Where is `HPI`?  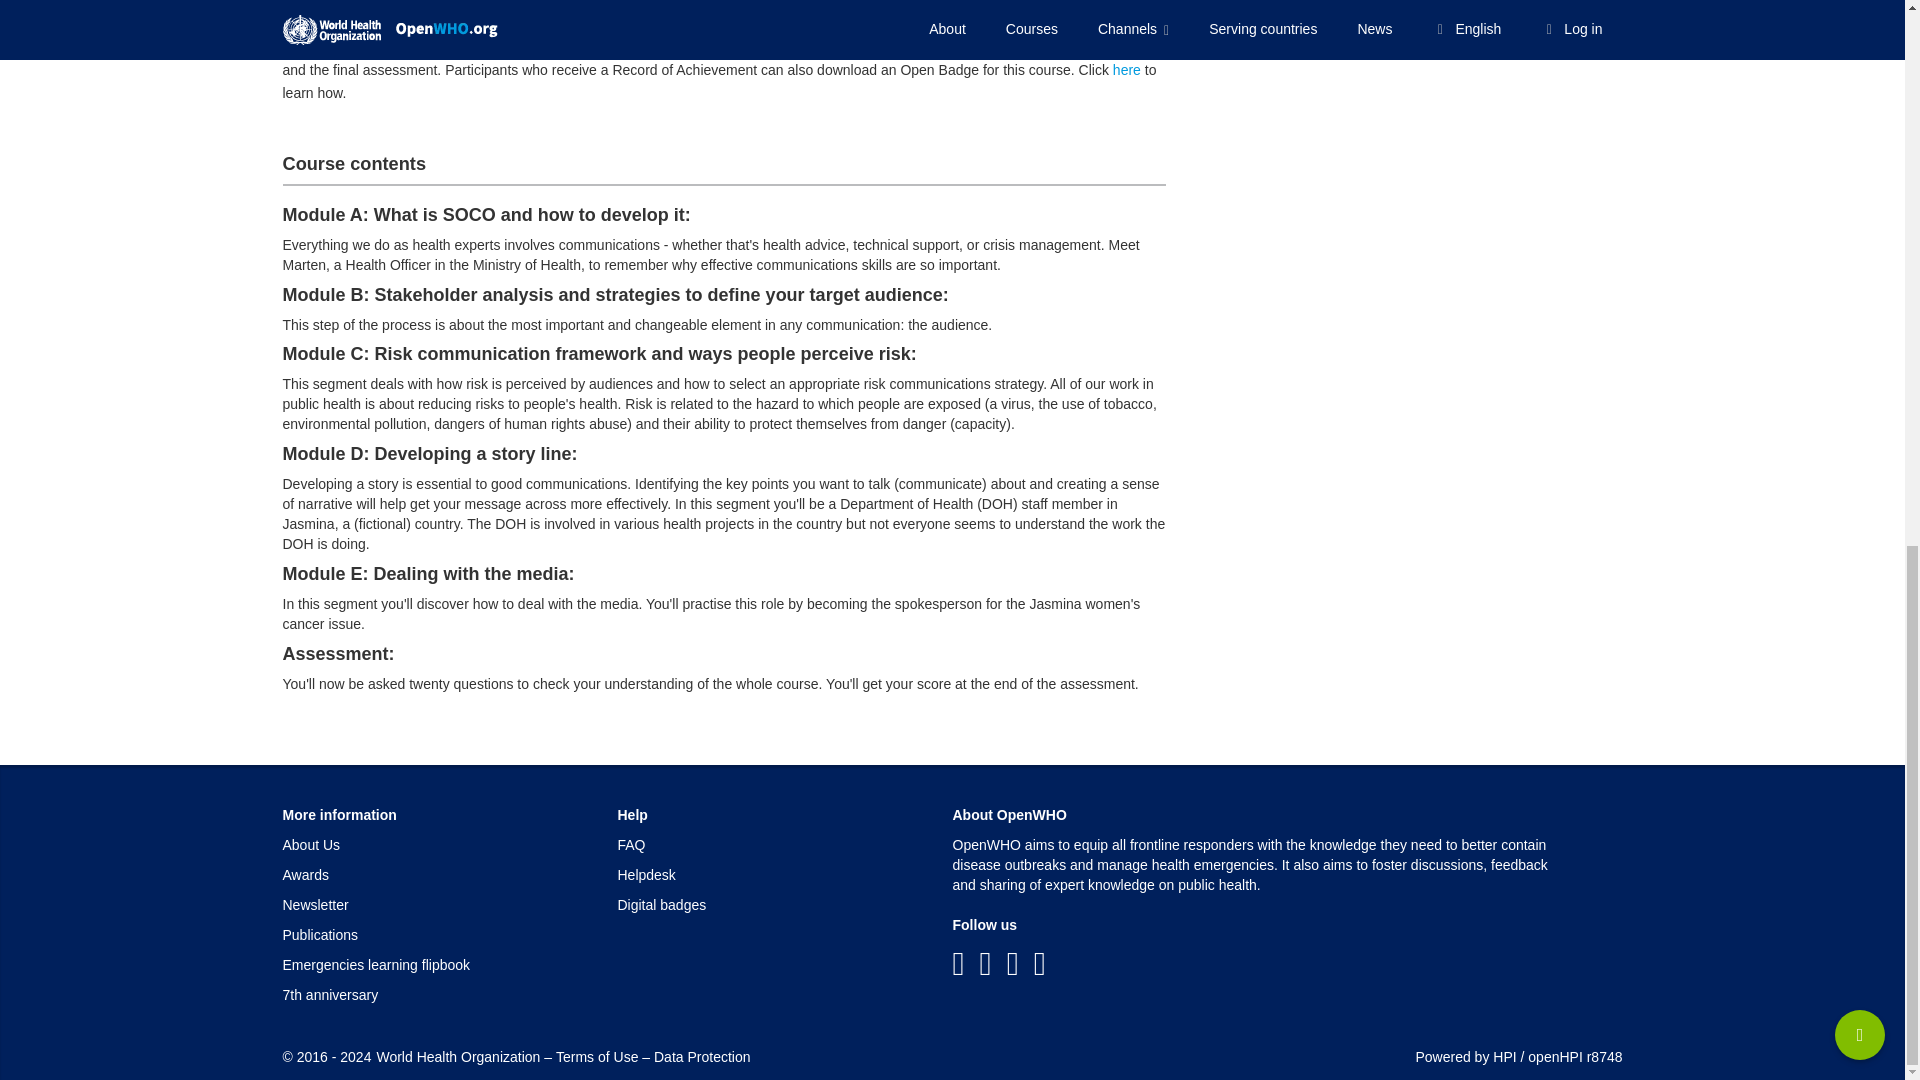 HPI is located at coordinates (1504, 1056).